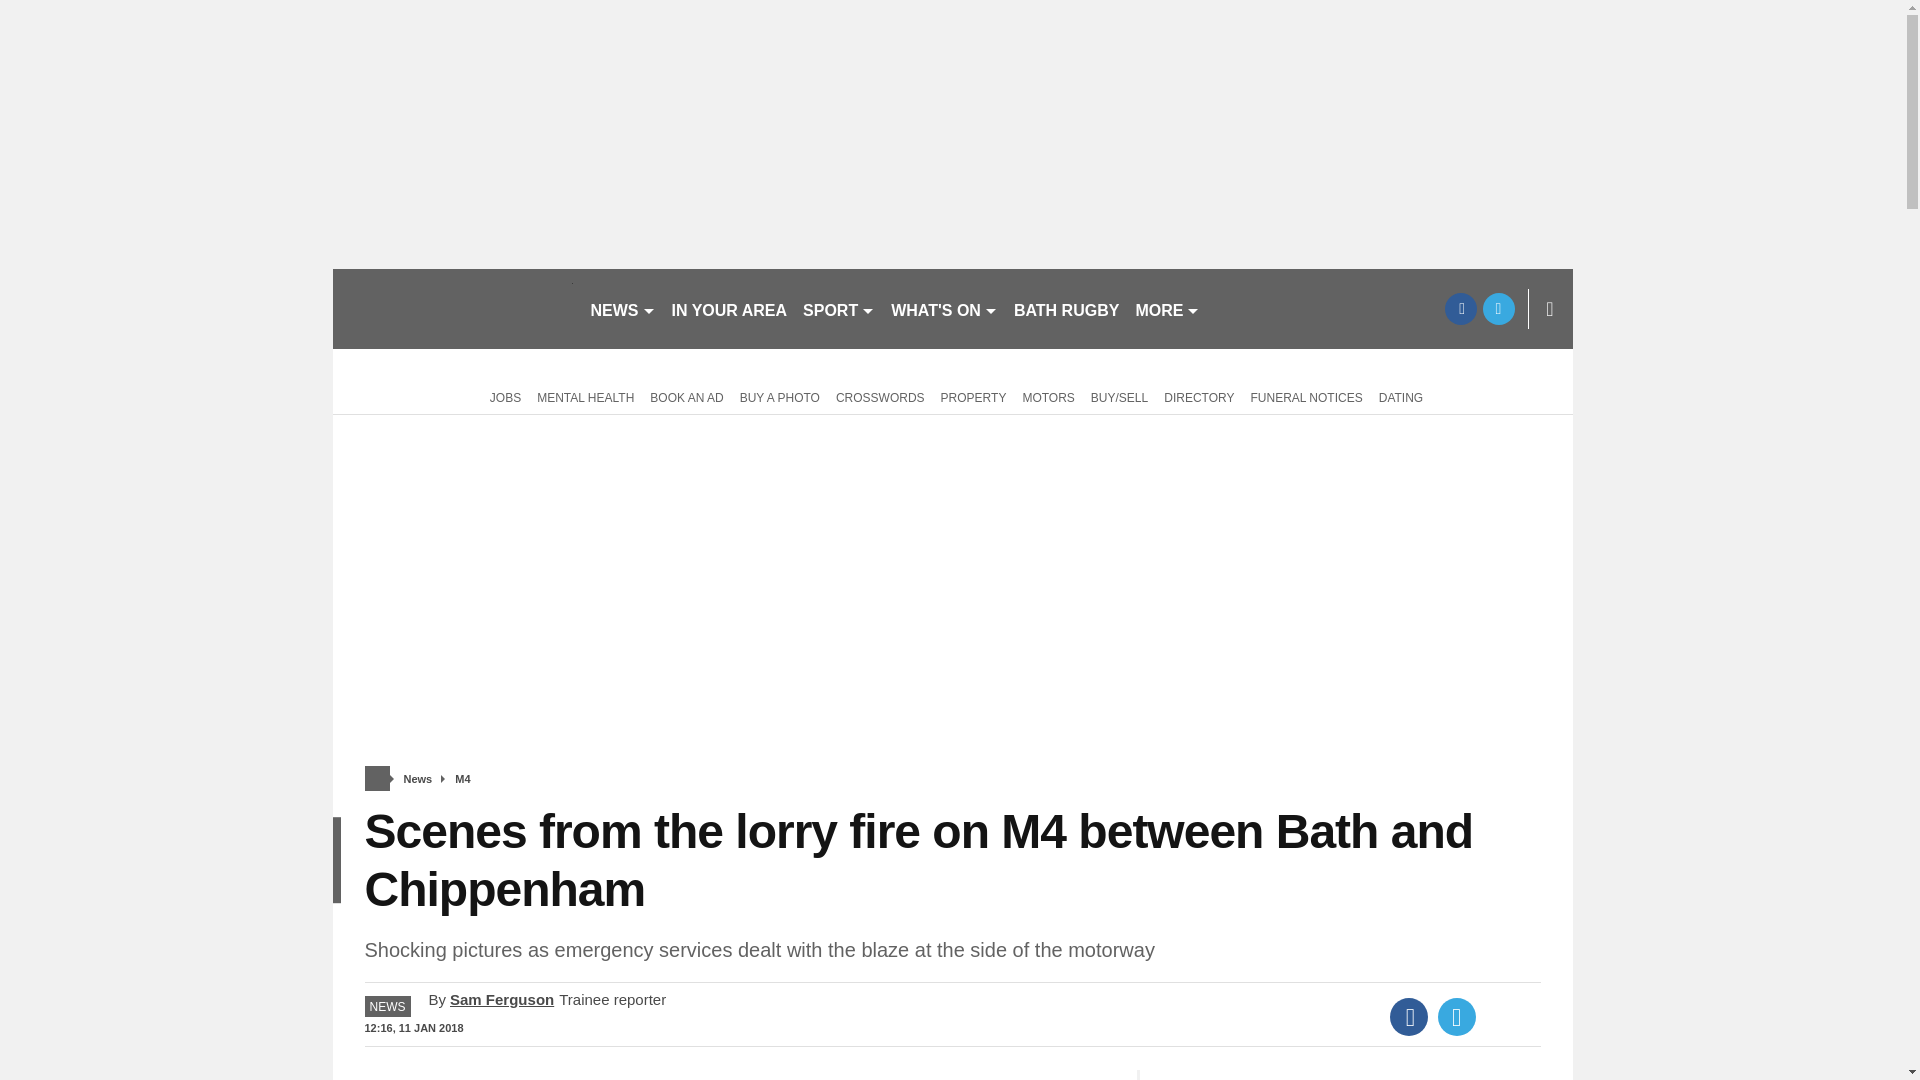  Describe the element at coordinates (585, 396) in the screenshot. I see `MENTAL HEALTH` at that location.